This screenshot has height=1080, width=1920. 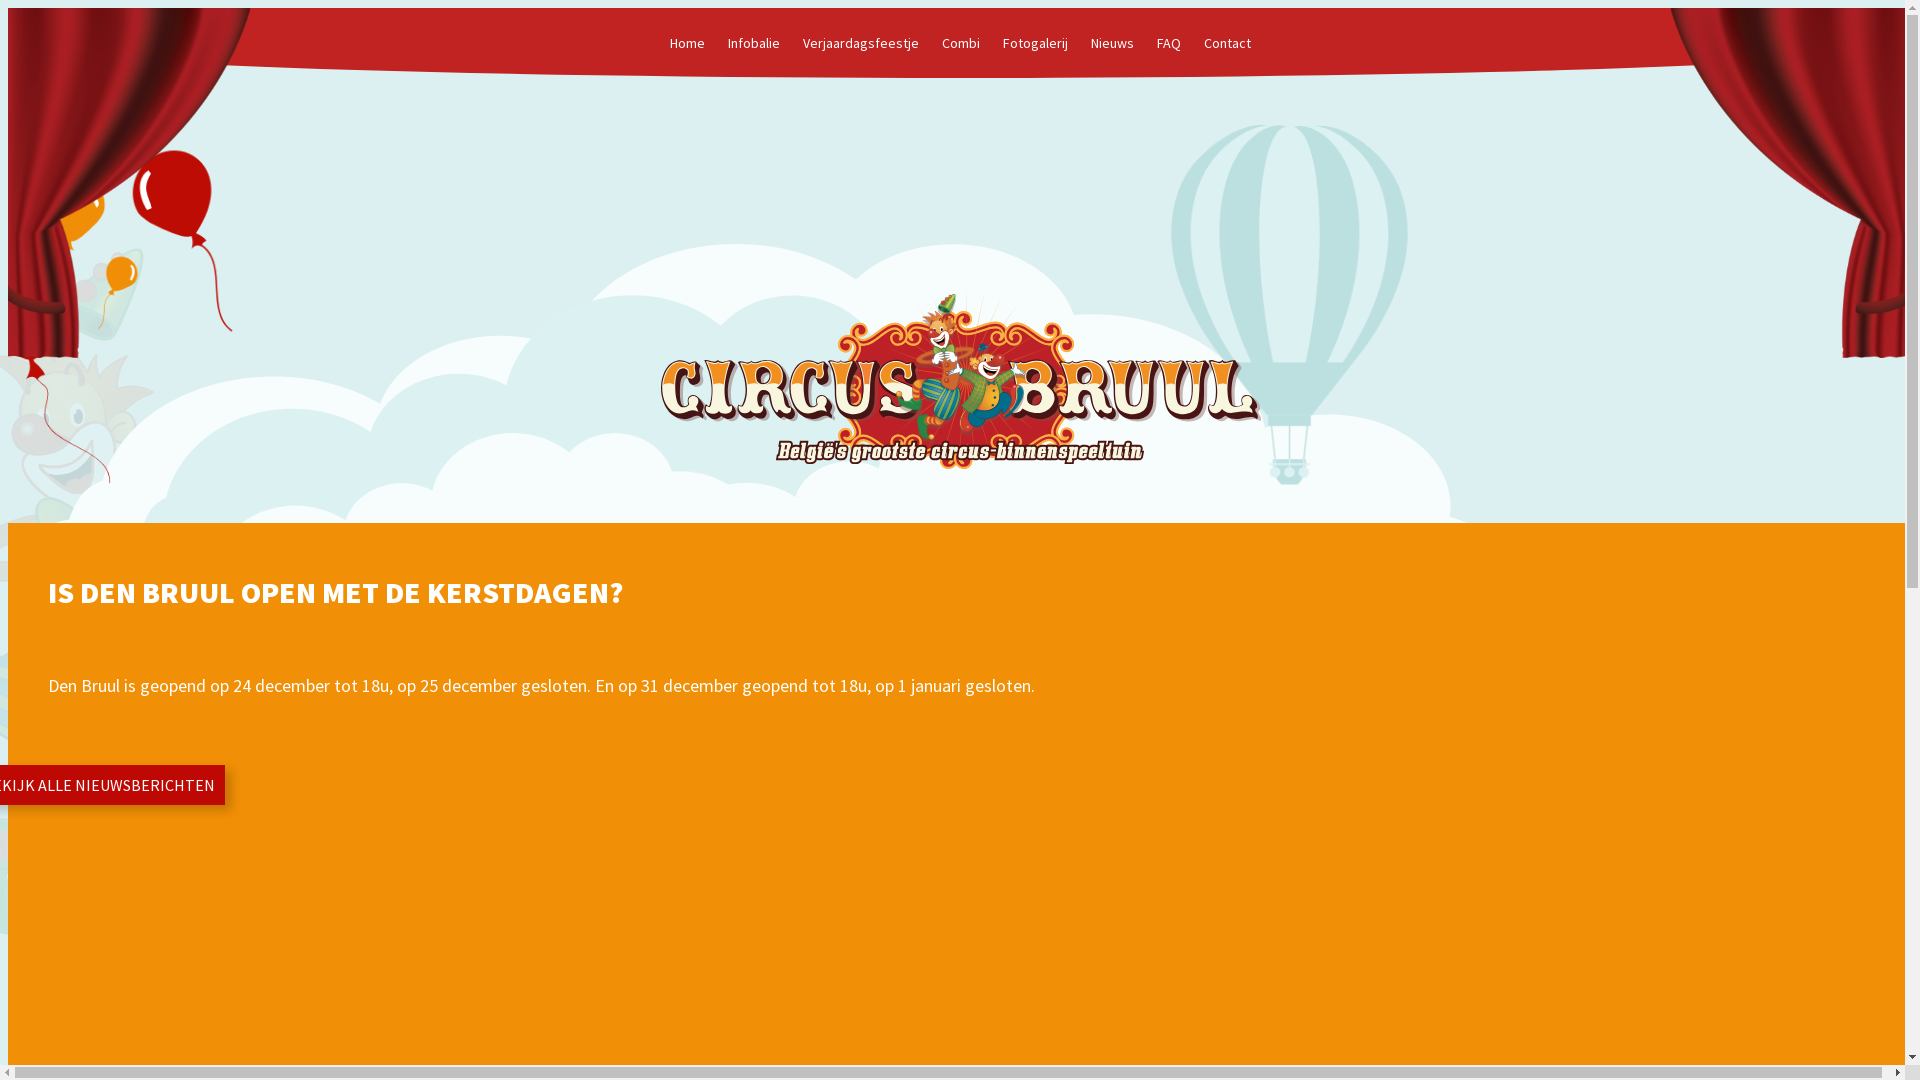 I want to click on Combi, so click(x=961, y=42).